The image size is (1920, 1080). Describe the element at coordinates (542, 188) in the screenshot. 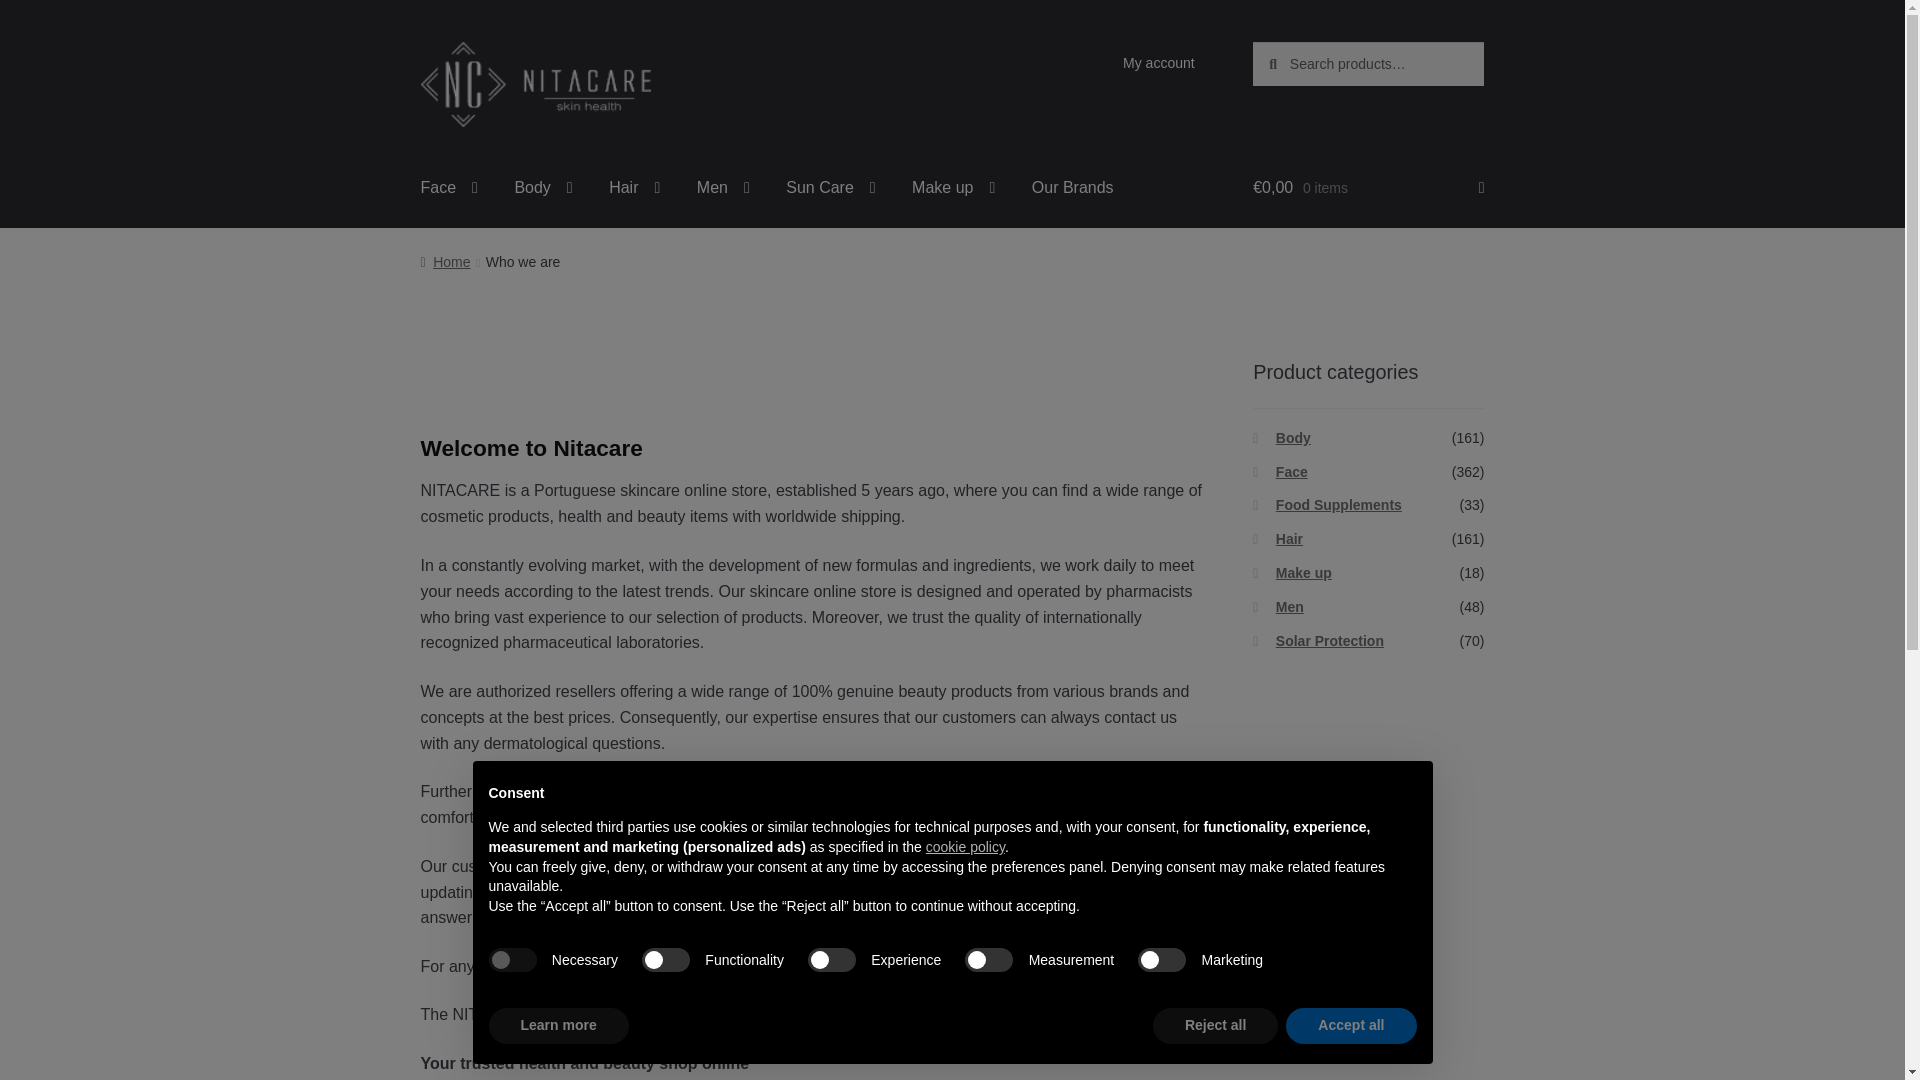

I see `Body` at that location.